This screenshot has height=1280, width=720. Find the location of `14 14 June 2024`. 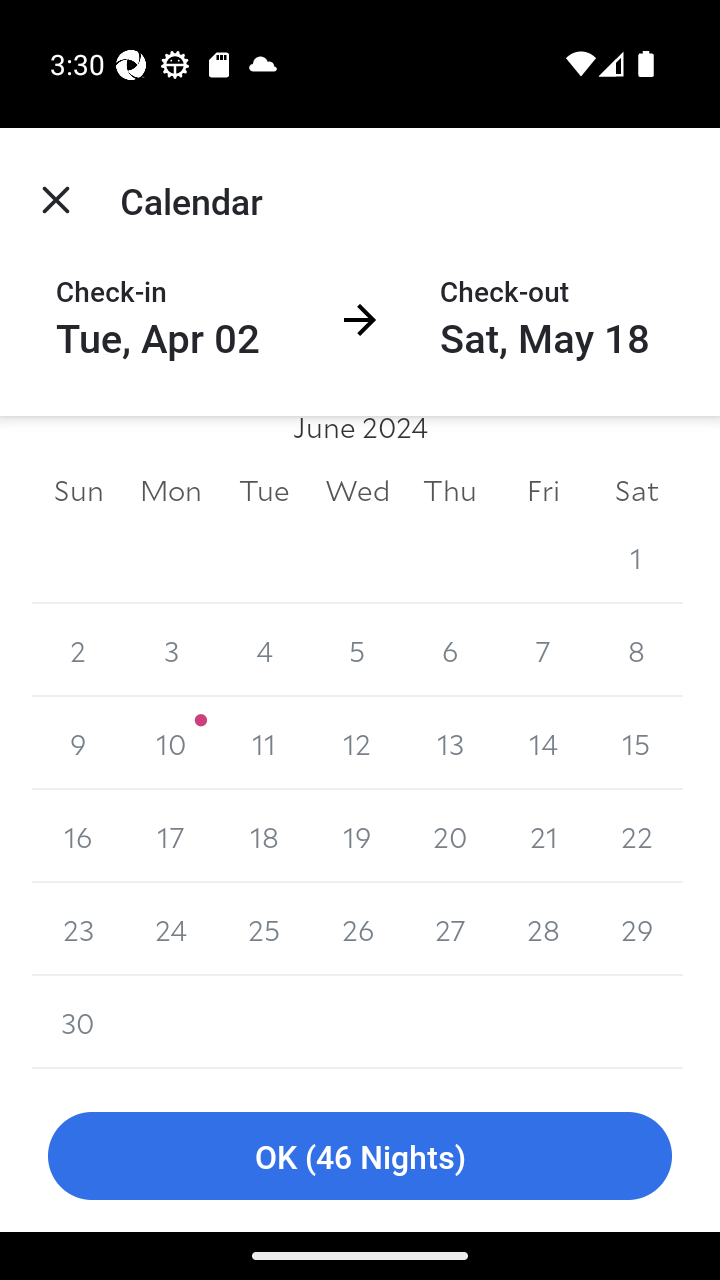

14 14 June 2024 is located at coordinates (542, 743).